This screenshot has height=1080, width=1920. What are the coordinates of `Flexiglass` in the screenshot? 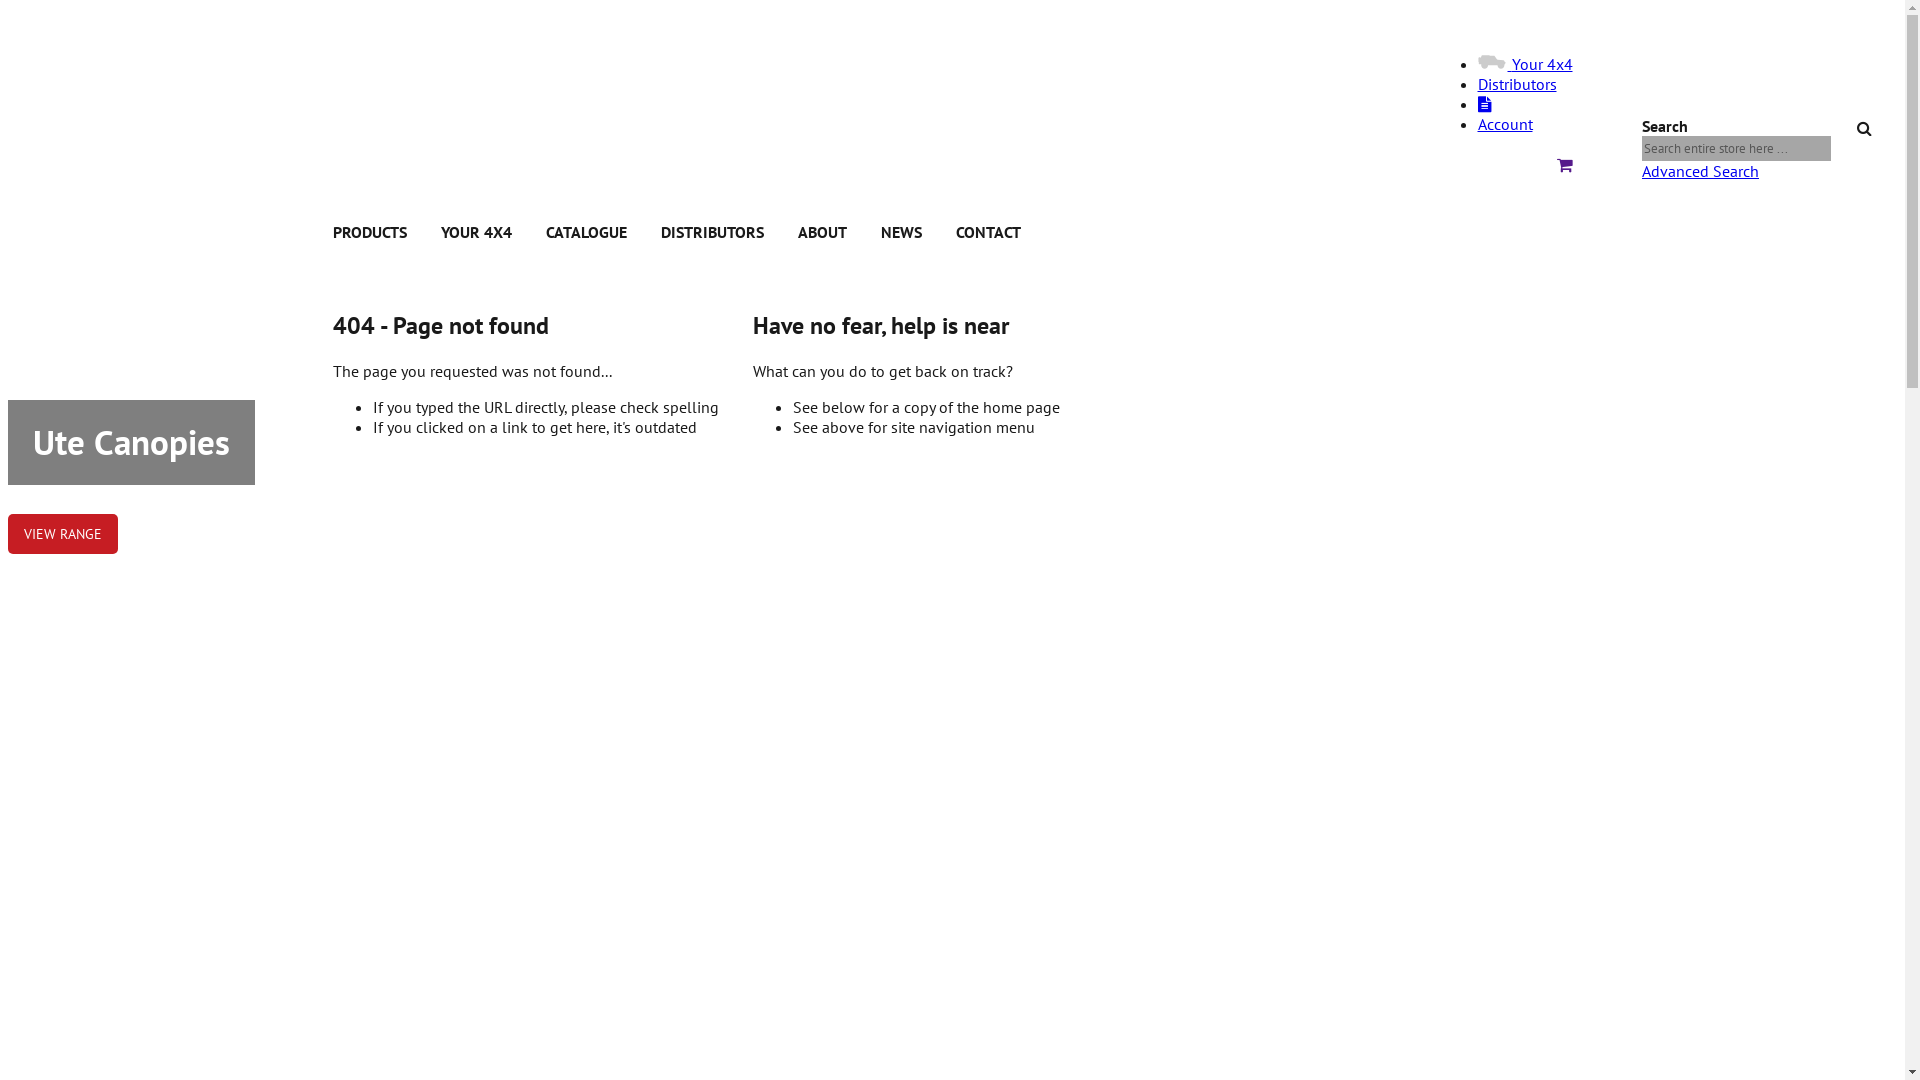 It's located at (514, 53).